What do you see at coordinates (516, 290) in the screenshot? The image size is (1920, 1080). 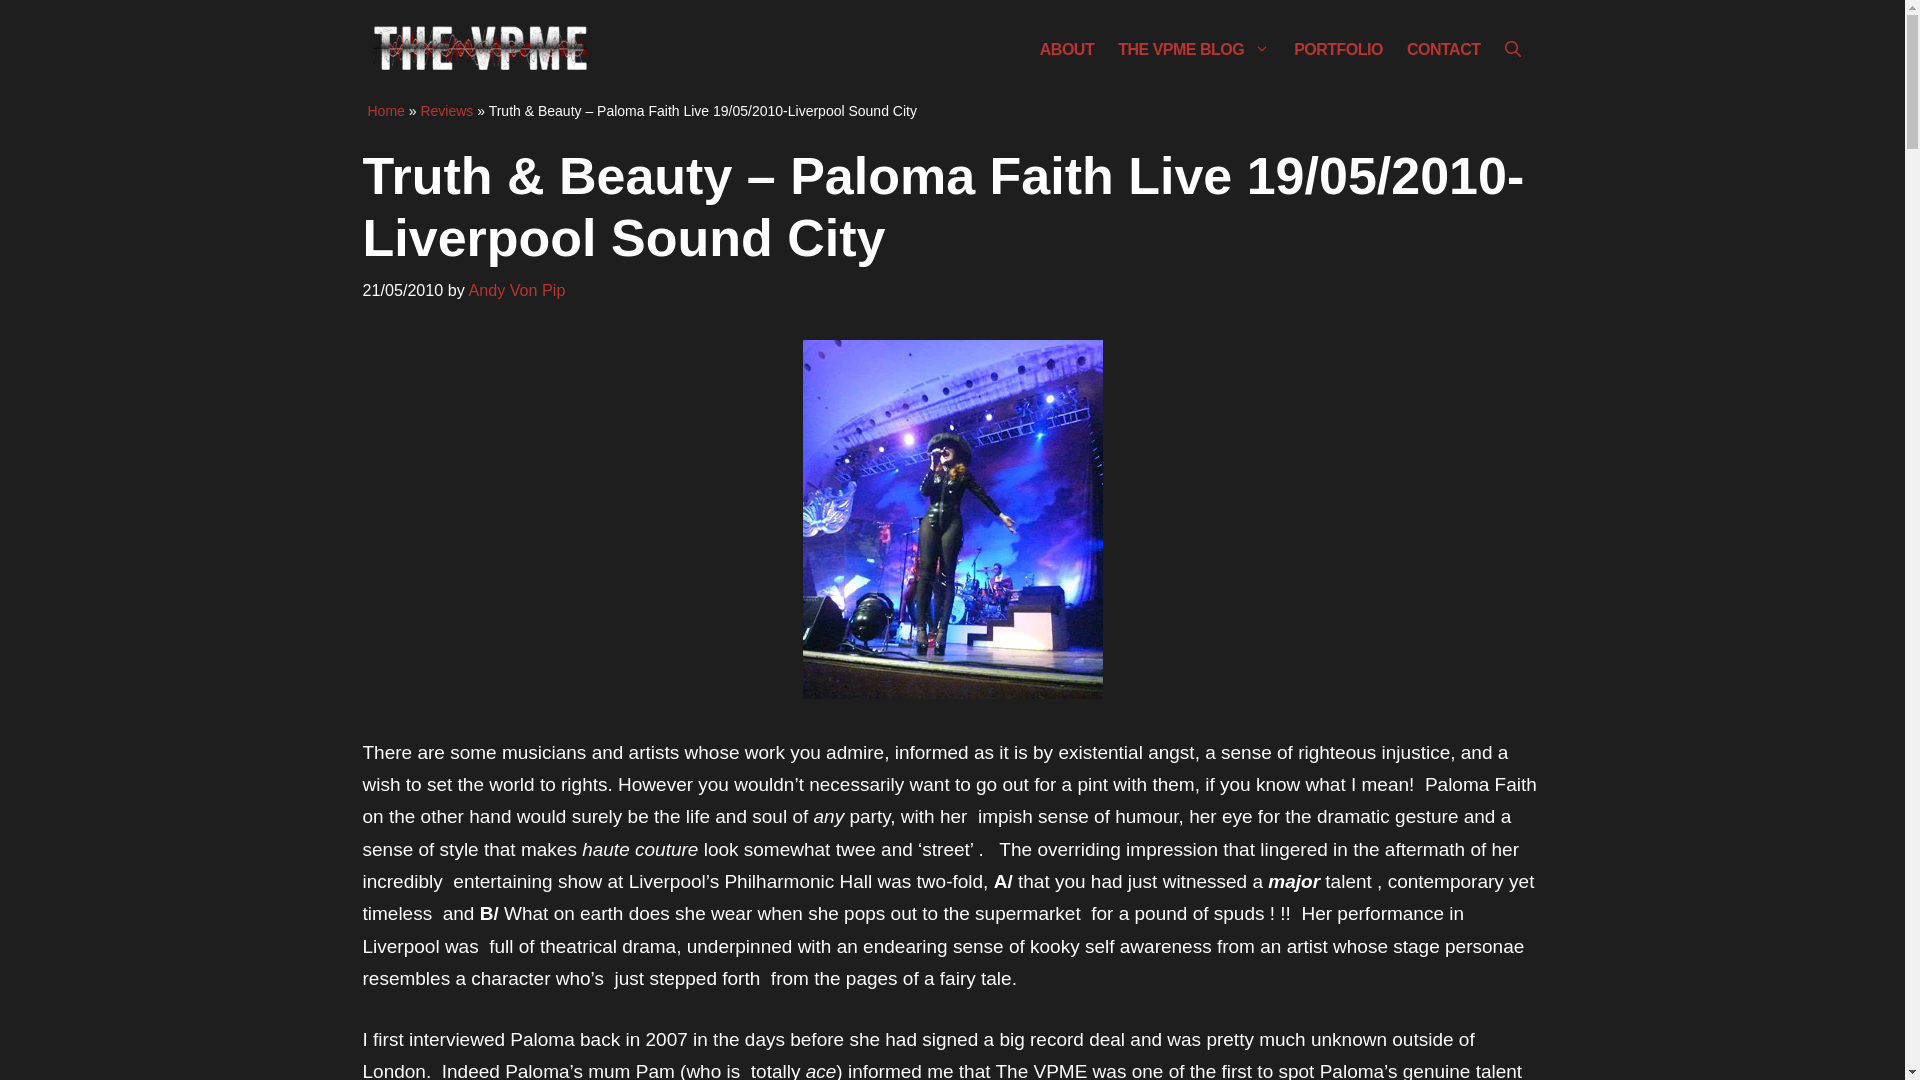 I see `Andy Von Pip` at bounding box center [516, 290].